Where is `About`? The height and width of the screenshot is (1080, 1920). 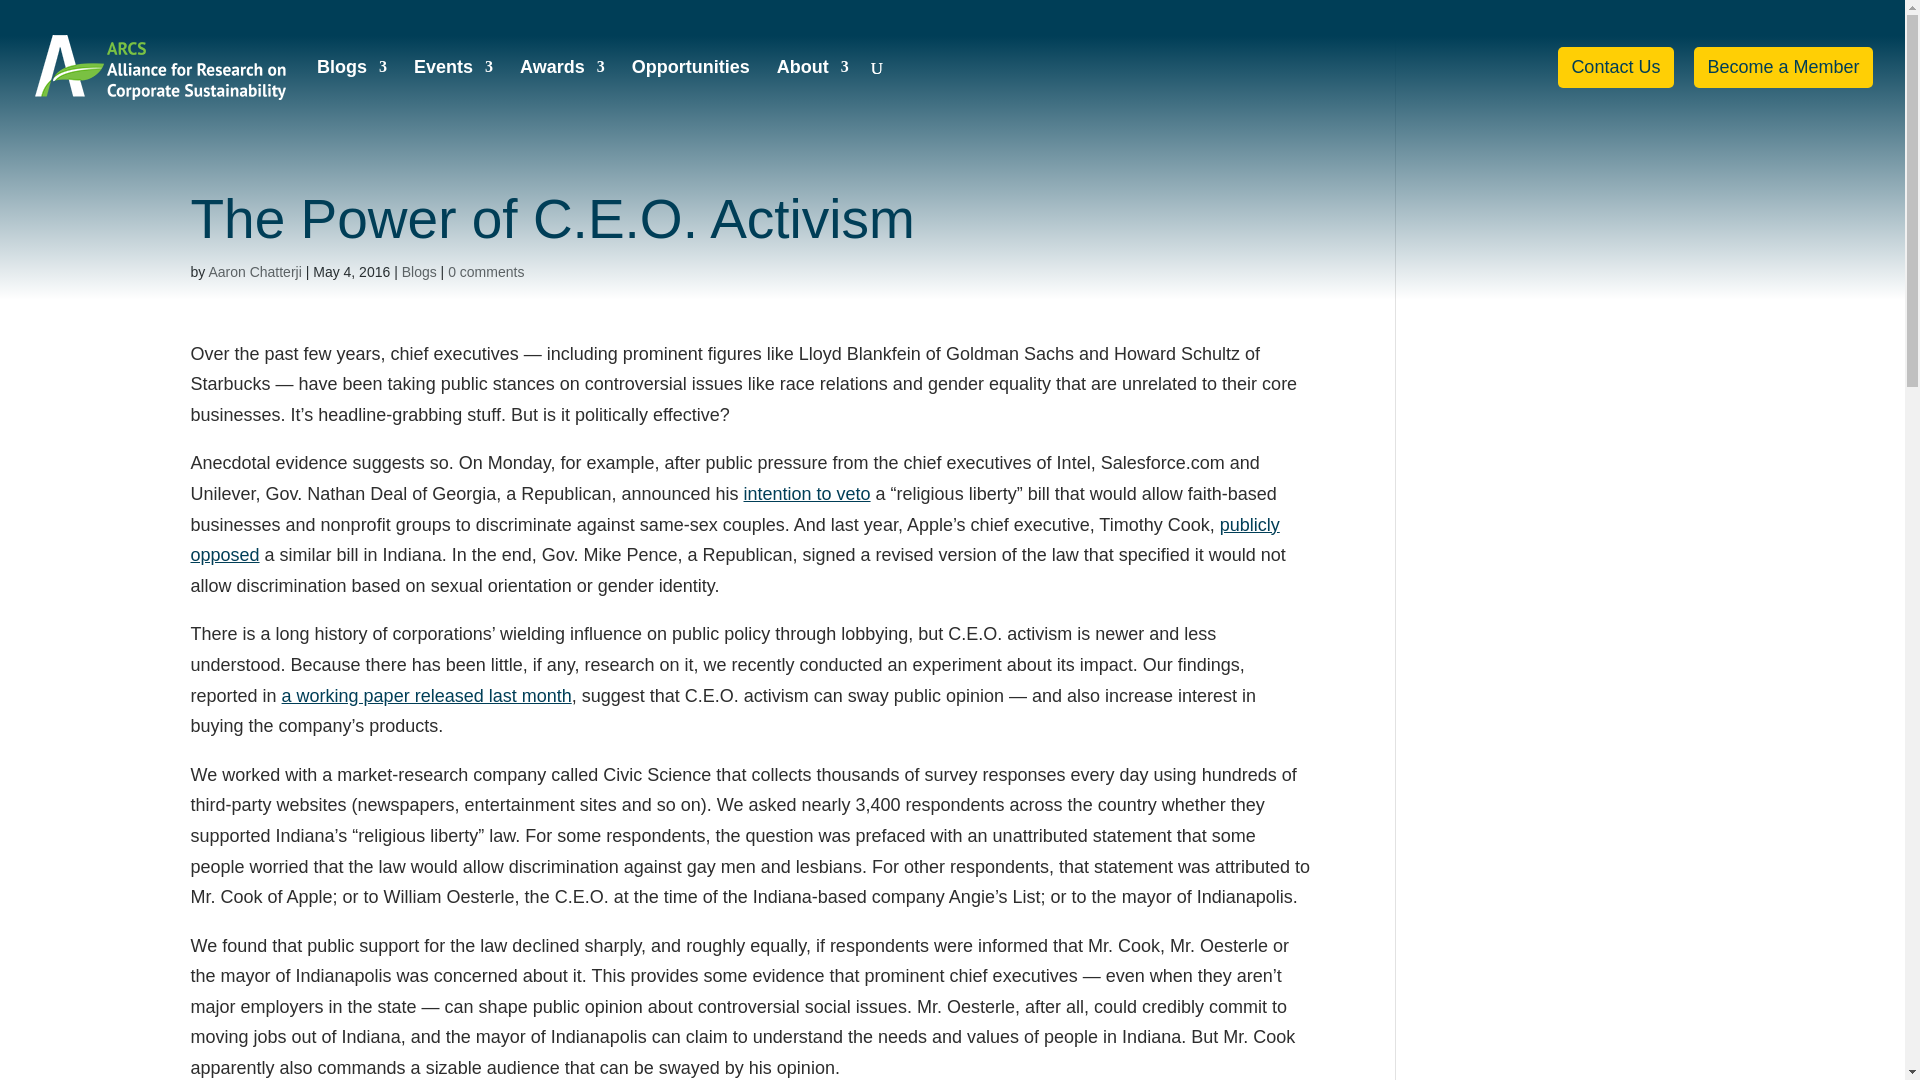 About is located at coordinates (812, 96).